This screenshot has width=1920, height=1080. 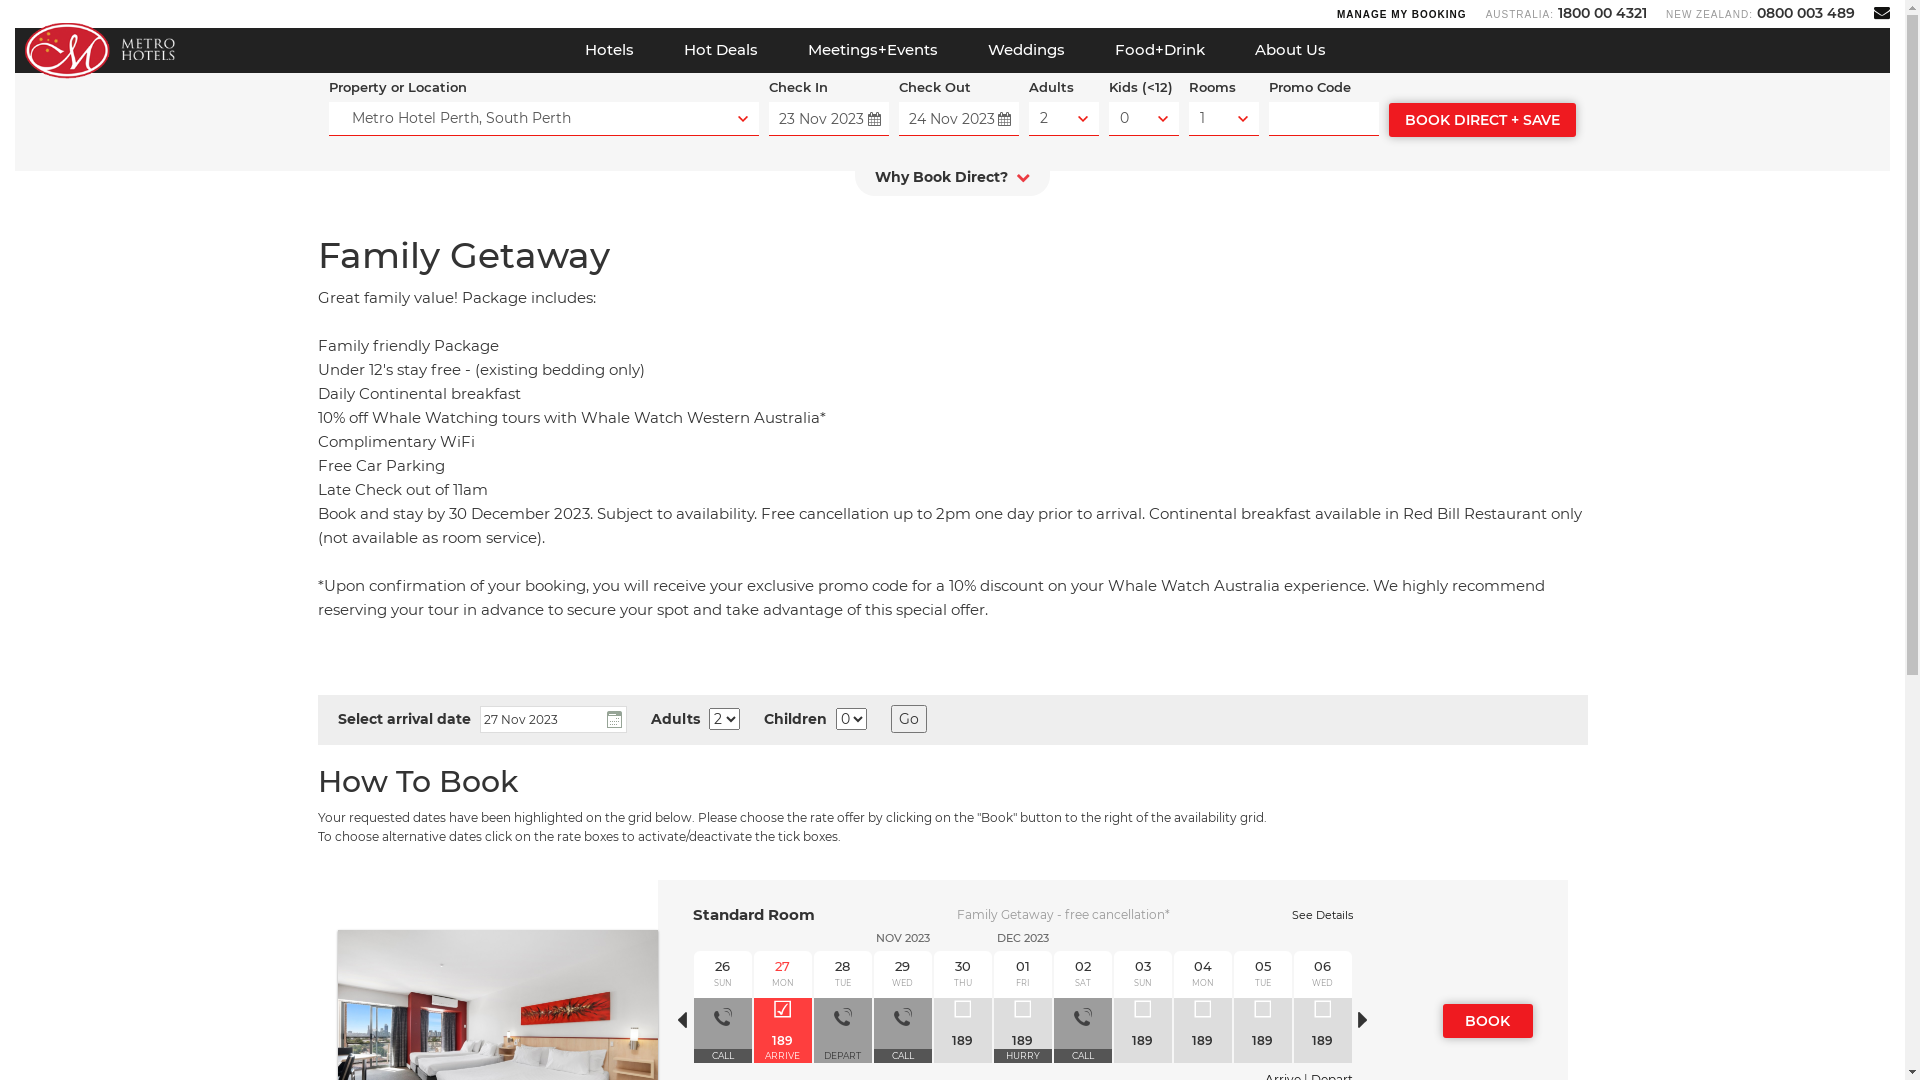 I want to click on About Us, so click(x=1290, y=50).